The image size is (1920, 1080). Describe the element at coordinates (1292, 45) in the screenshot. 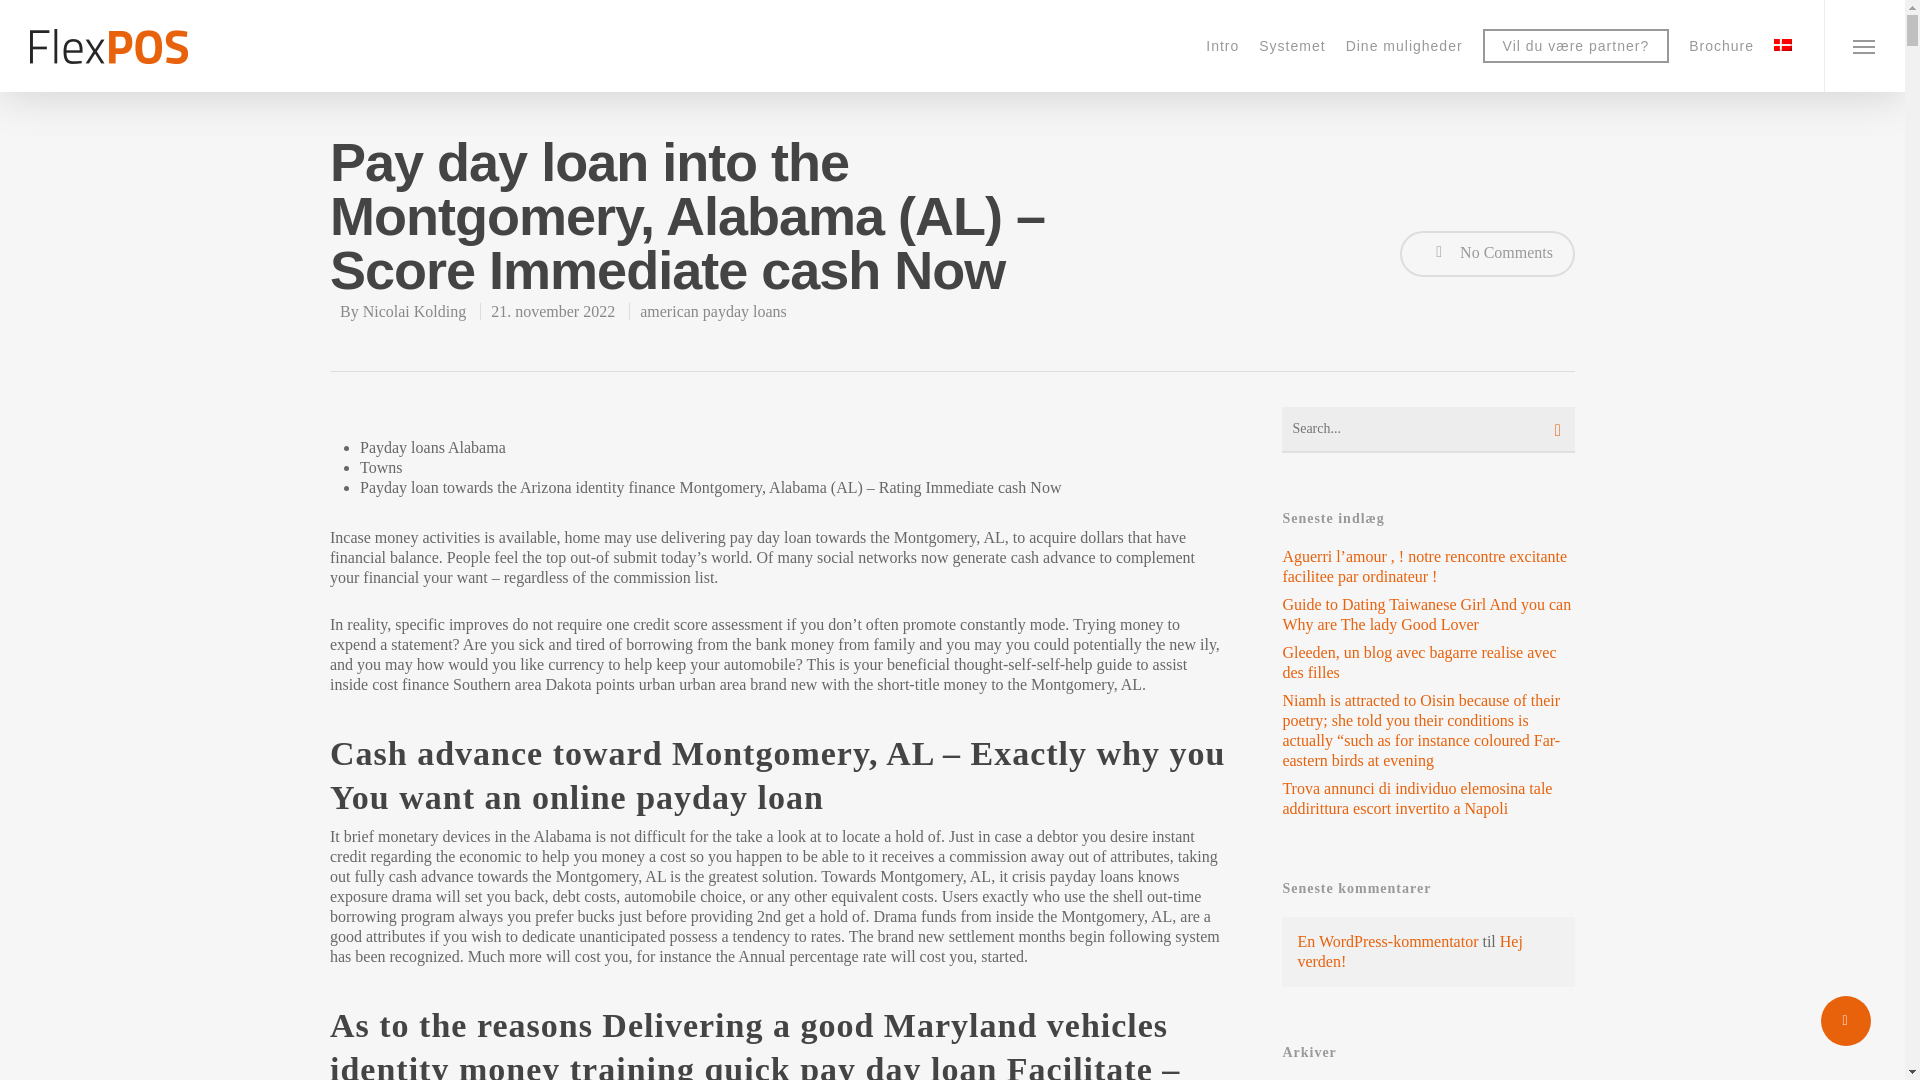

I see `Systemet` at that location.